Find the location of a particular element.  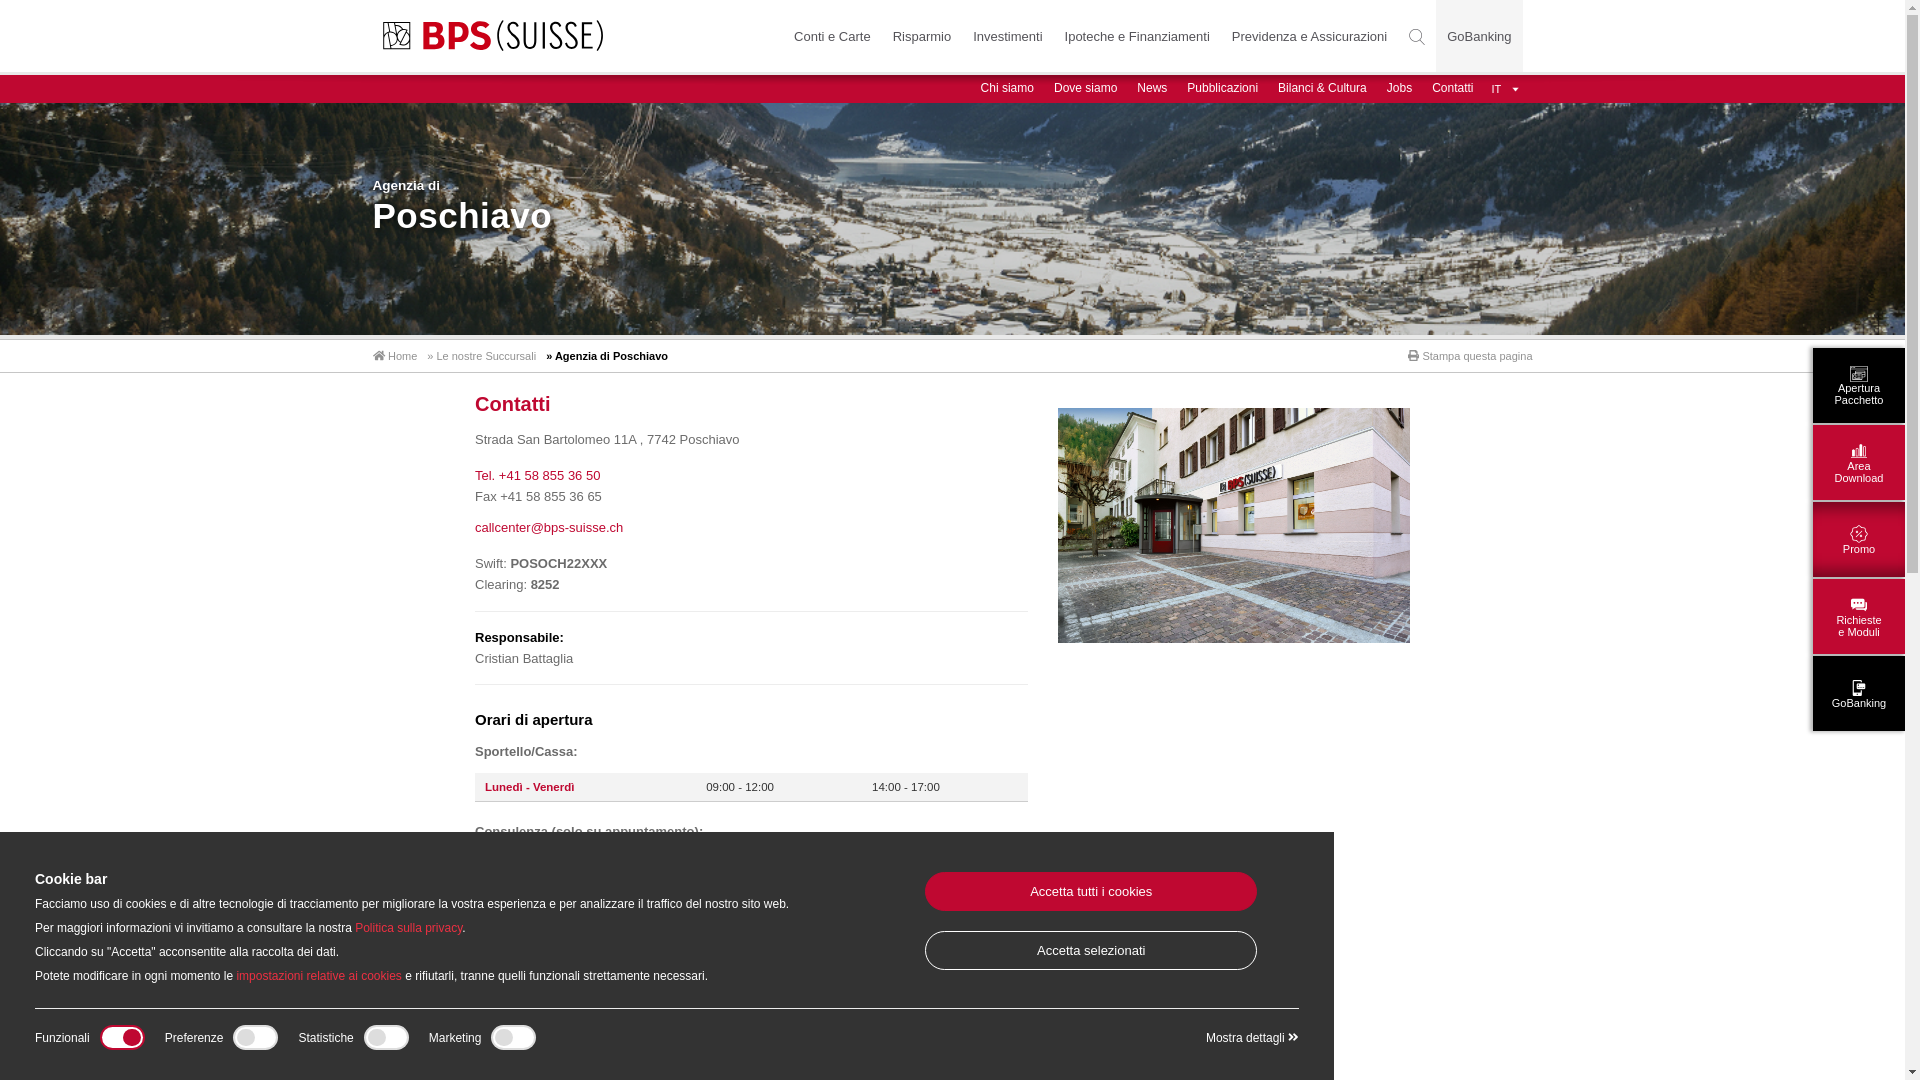

News is located at coordinates (1152, 88).